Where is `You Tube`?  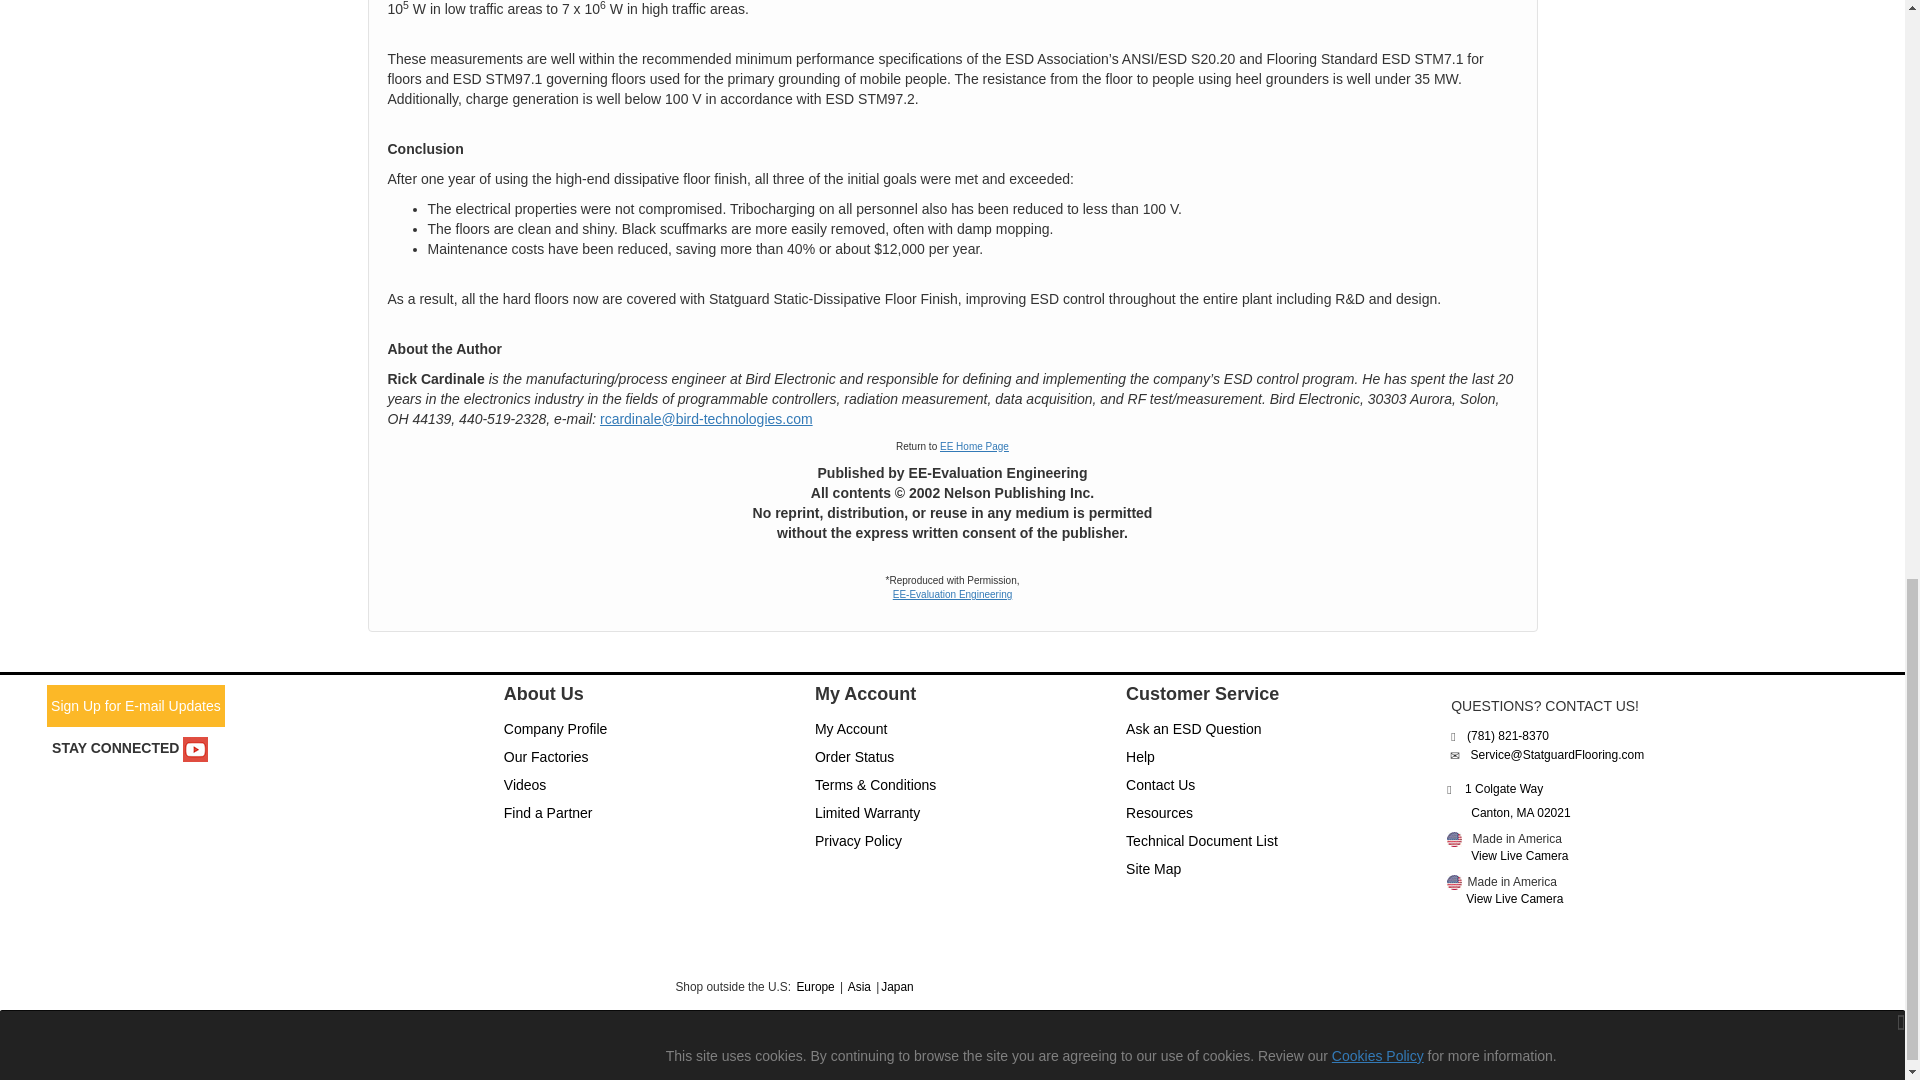
You Tube is located at coordinates (194, 749).